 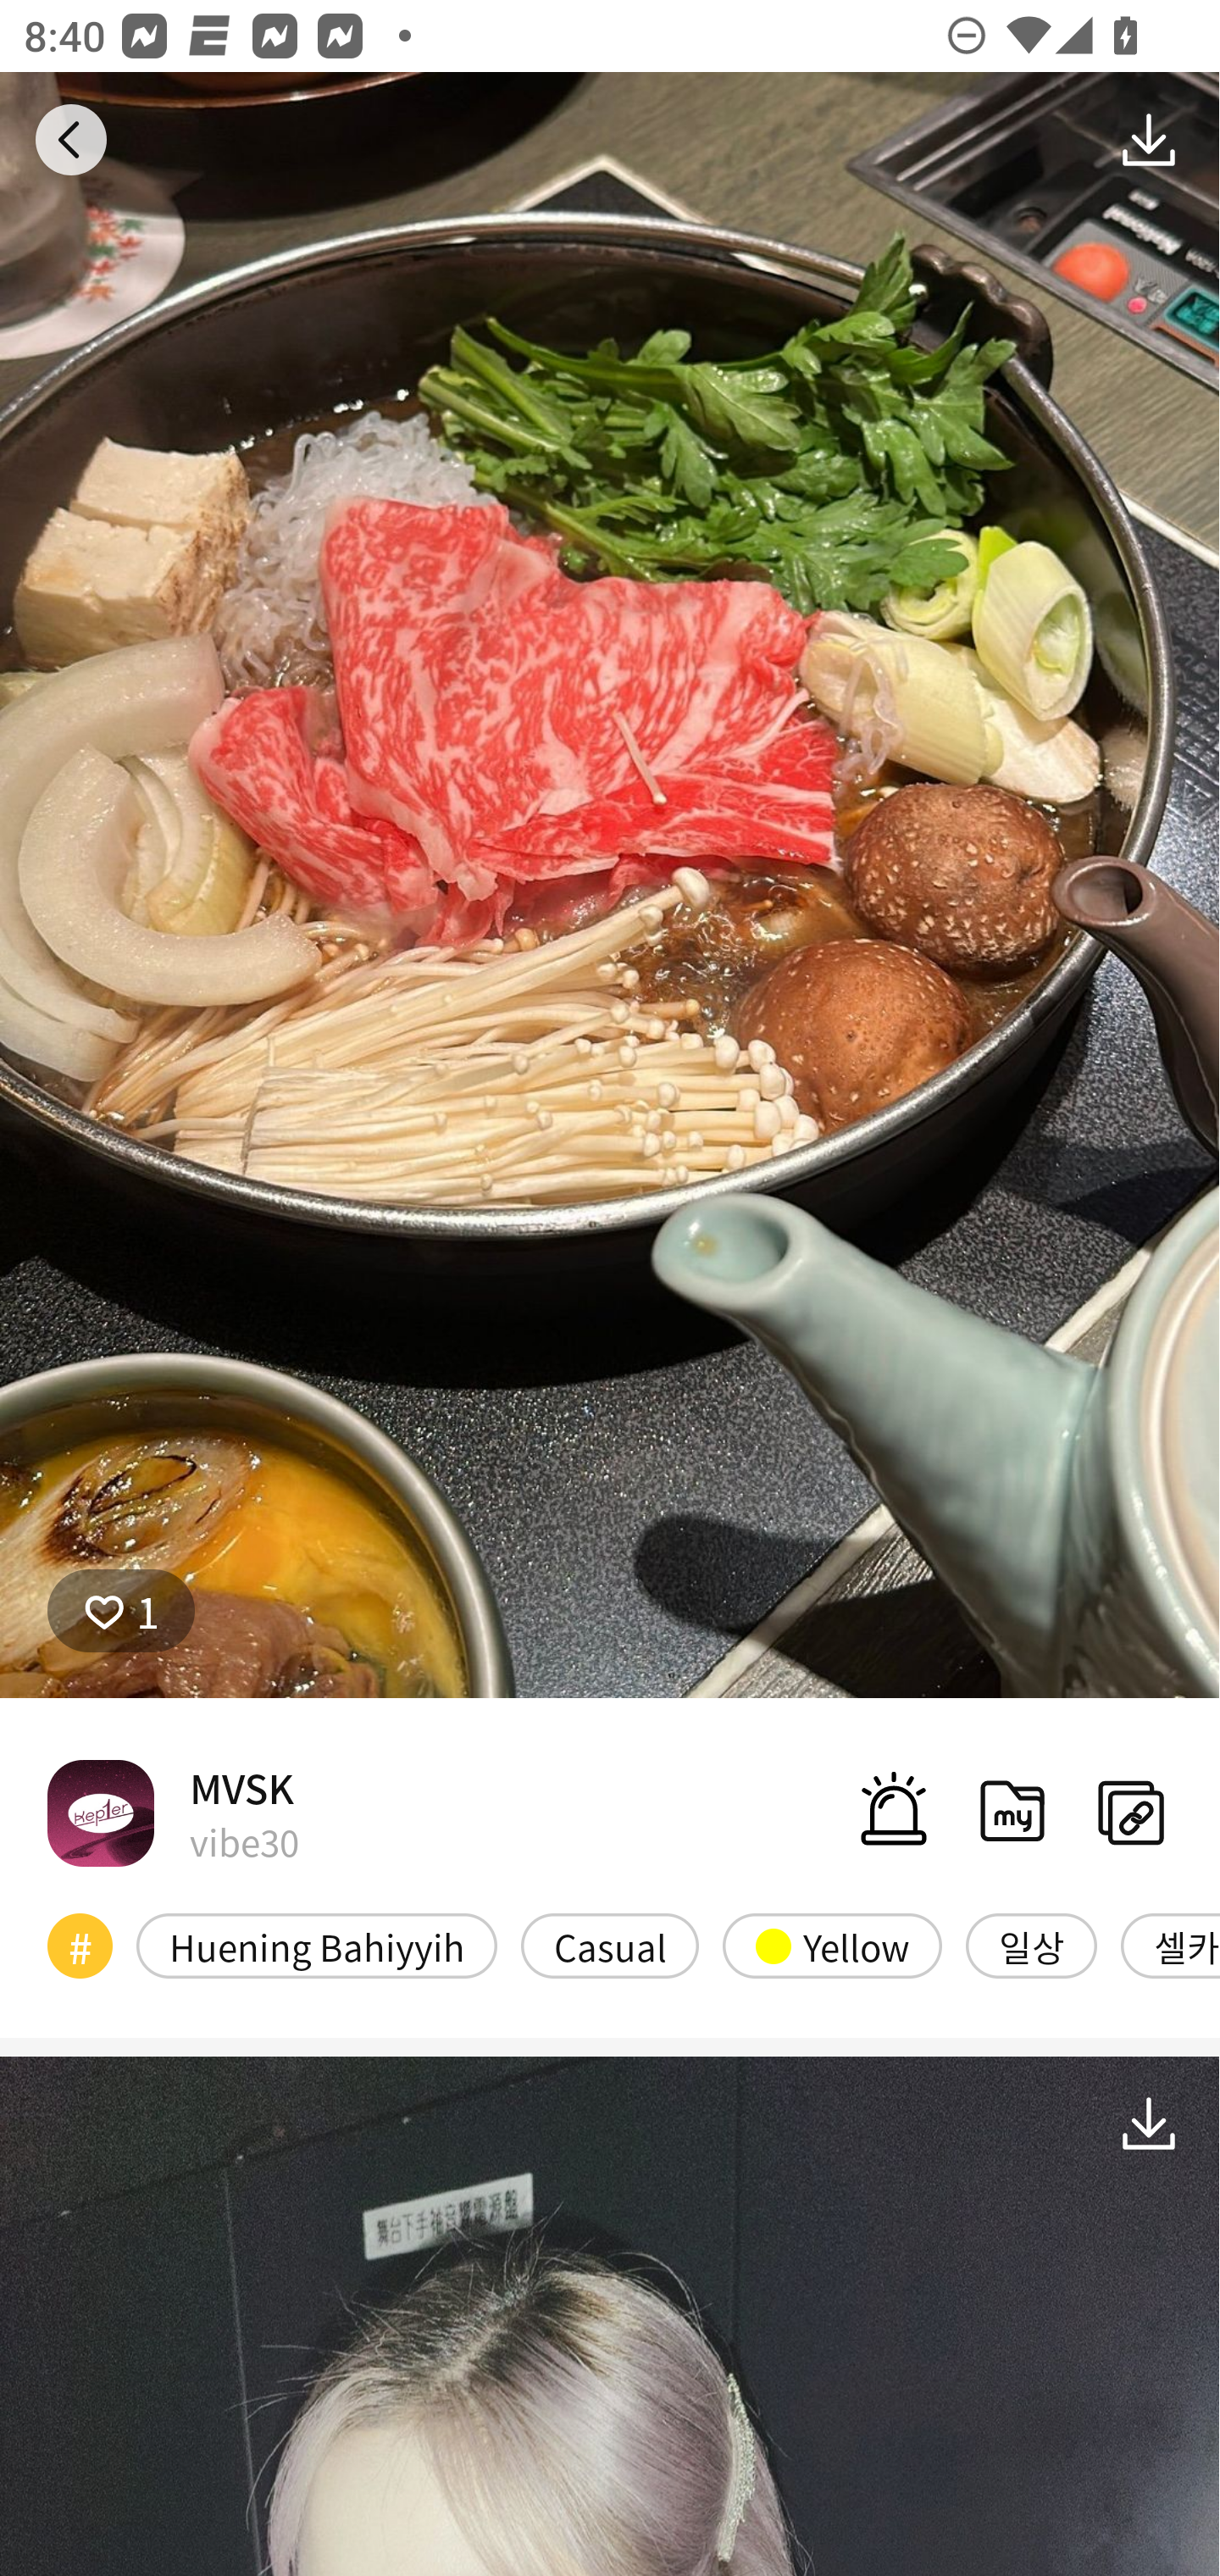 I want to click on 1, so click(x=121, y=1611).